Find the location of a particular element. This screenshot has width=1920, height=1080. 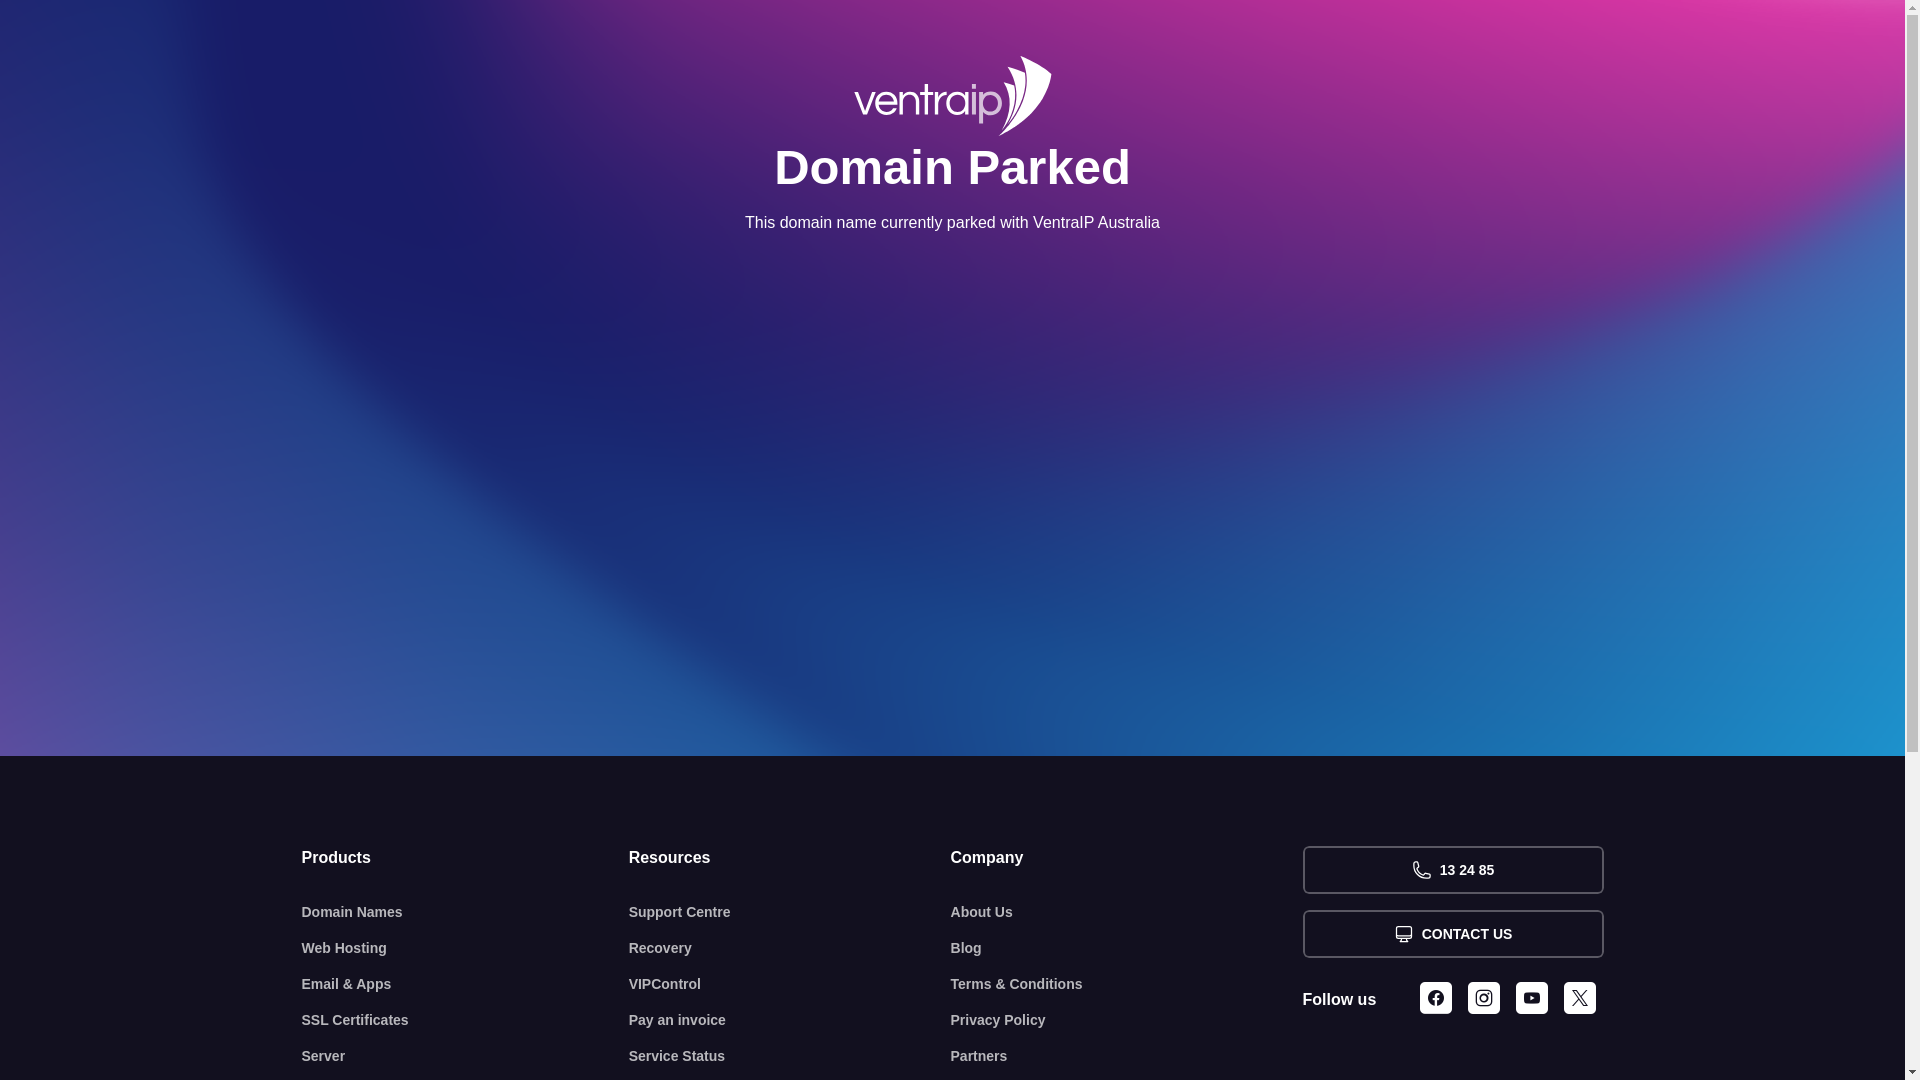

VIPControl is located at coordinates (790, 984).